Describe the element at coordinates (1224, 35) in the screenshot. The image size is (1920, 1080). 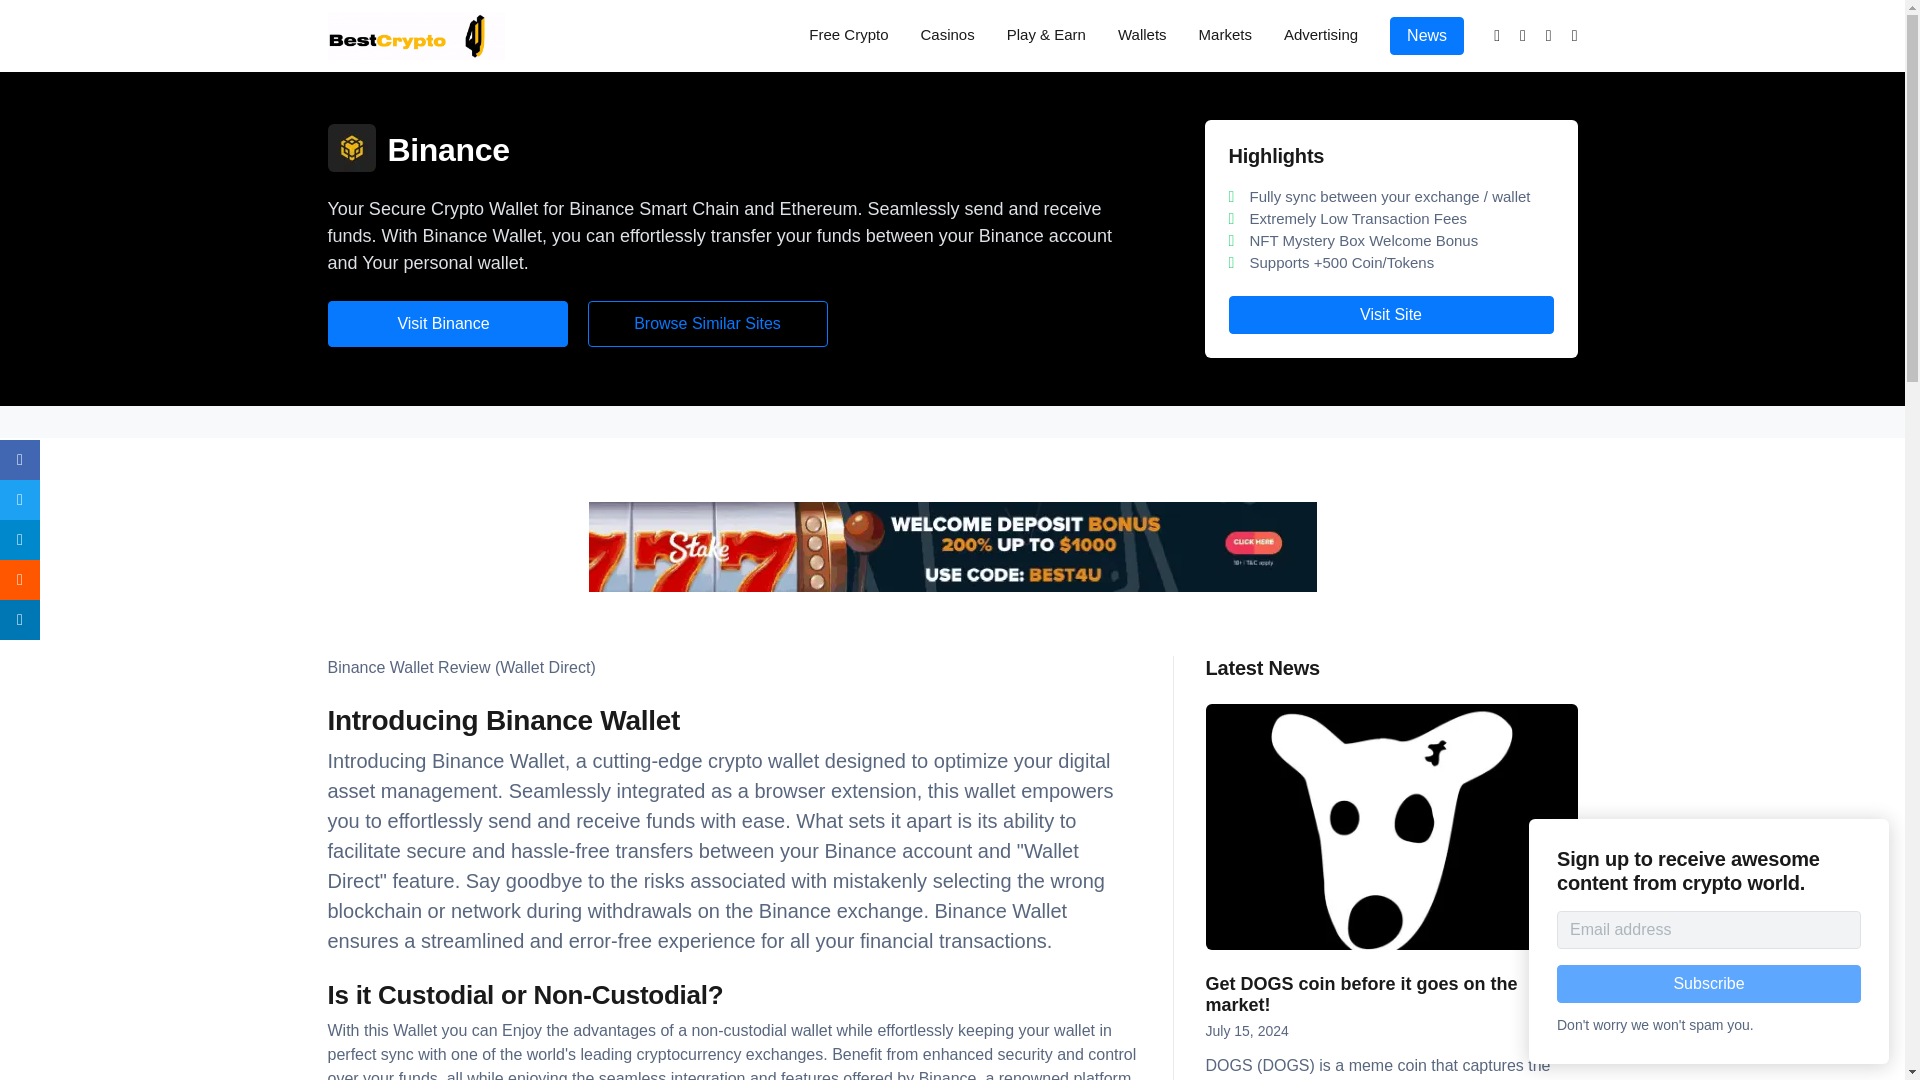
I see `Markets` at that location.